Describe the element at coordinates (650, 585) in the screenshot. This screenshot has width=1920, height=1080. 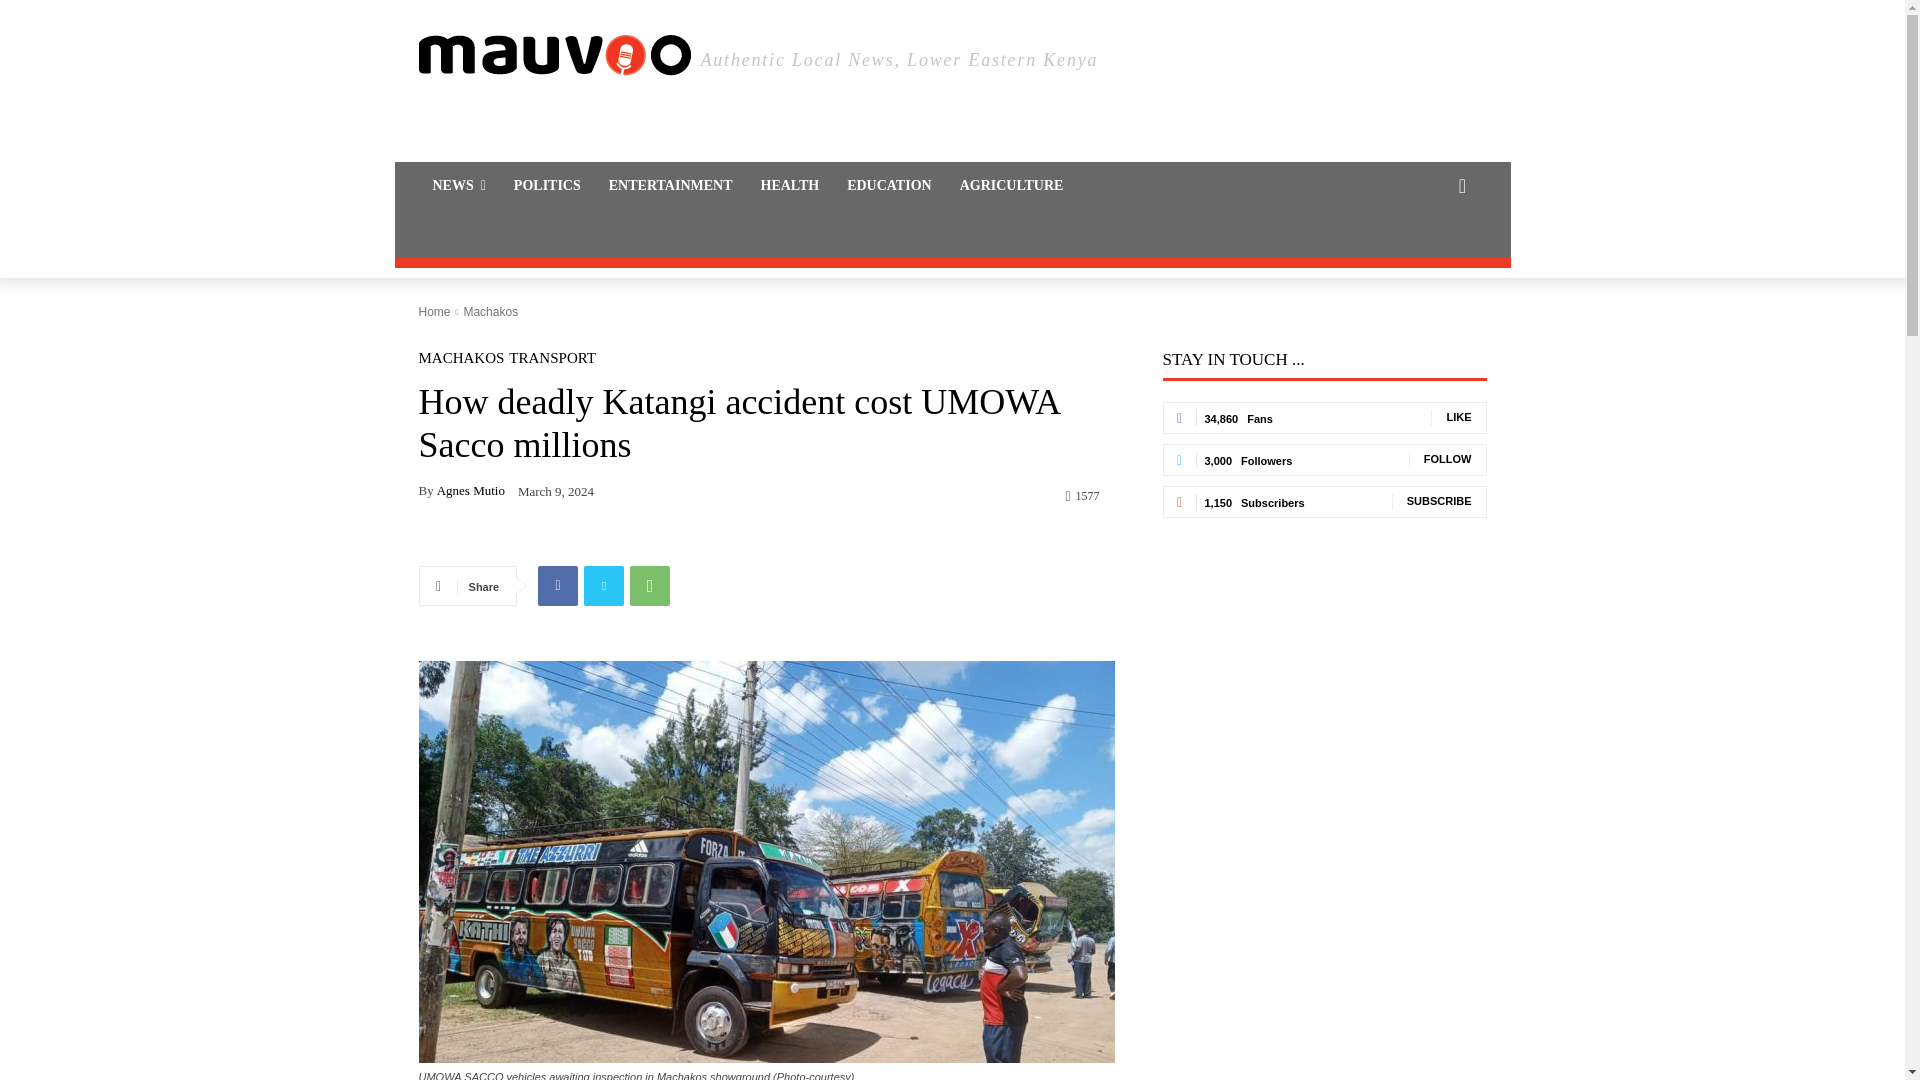
I see `WhatsApp` at that location.